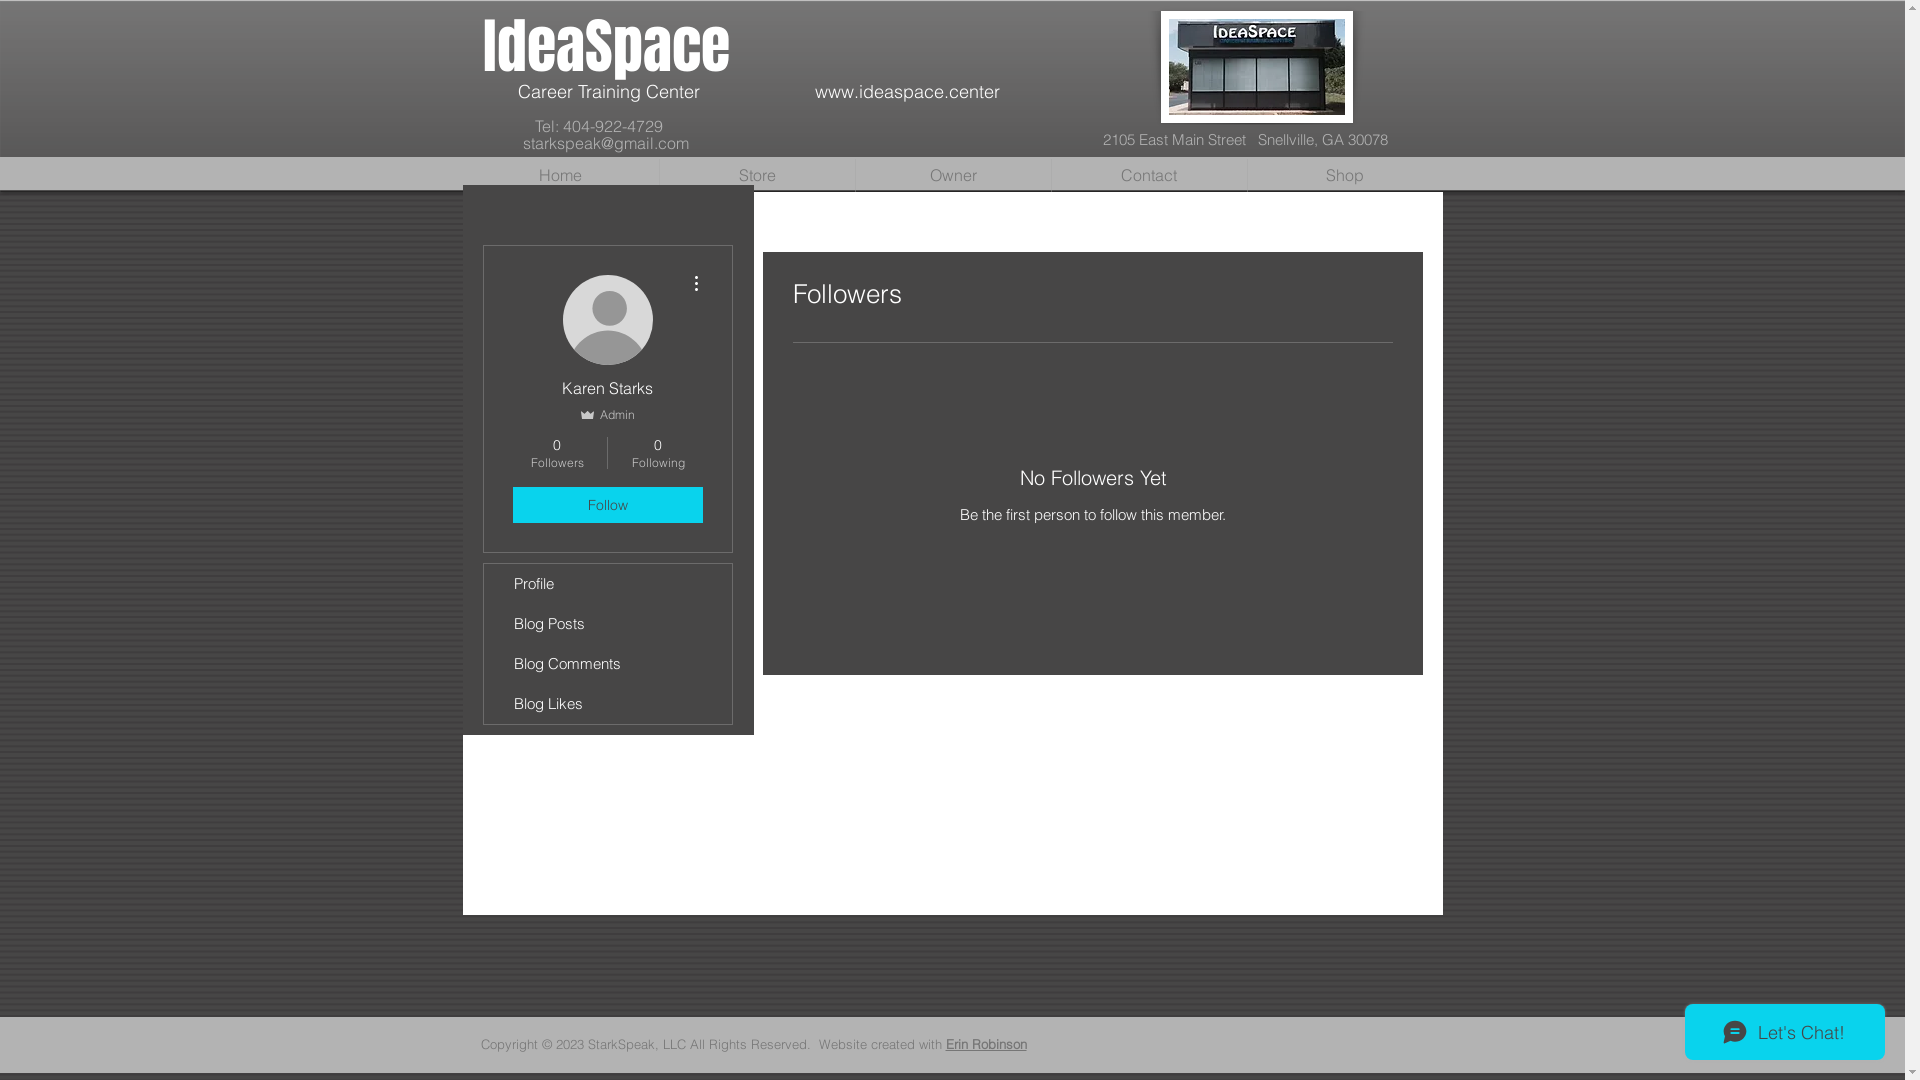  I want to click on Owner, so click(954, 176).